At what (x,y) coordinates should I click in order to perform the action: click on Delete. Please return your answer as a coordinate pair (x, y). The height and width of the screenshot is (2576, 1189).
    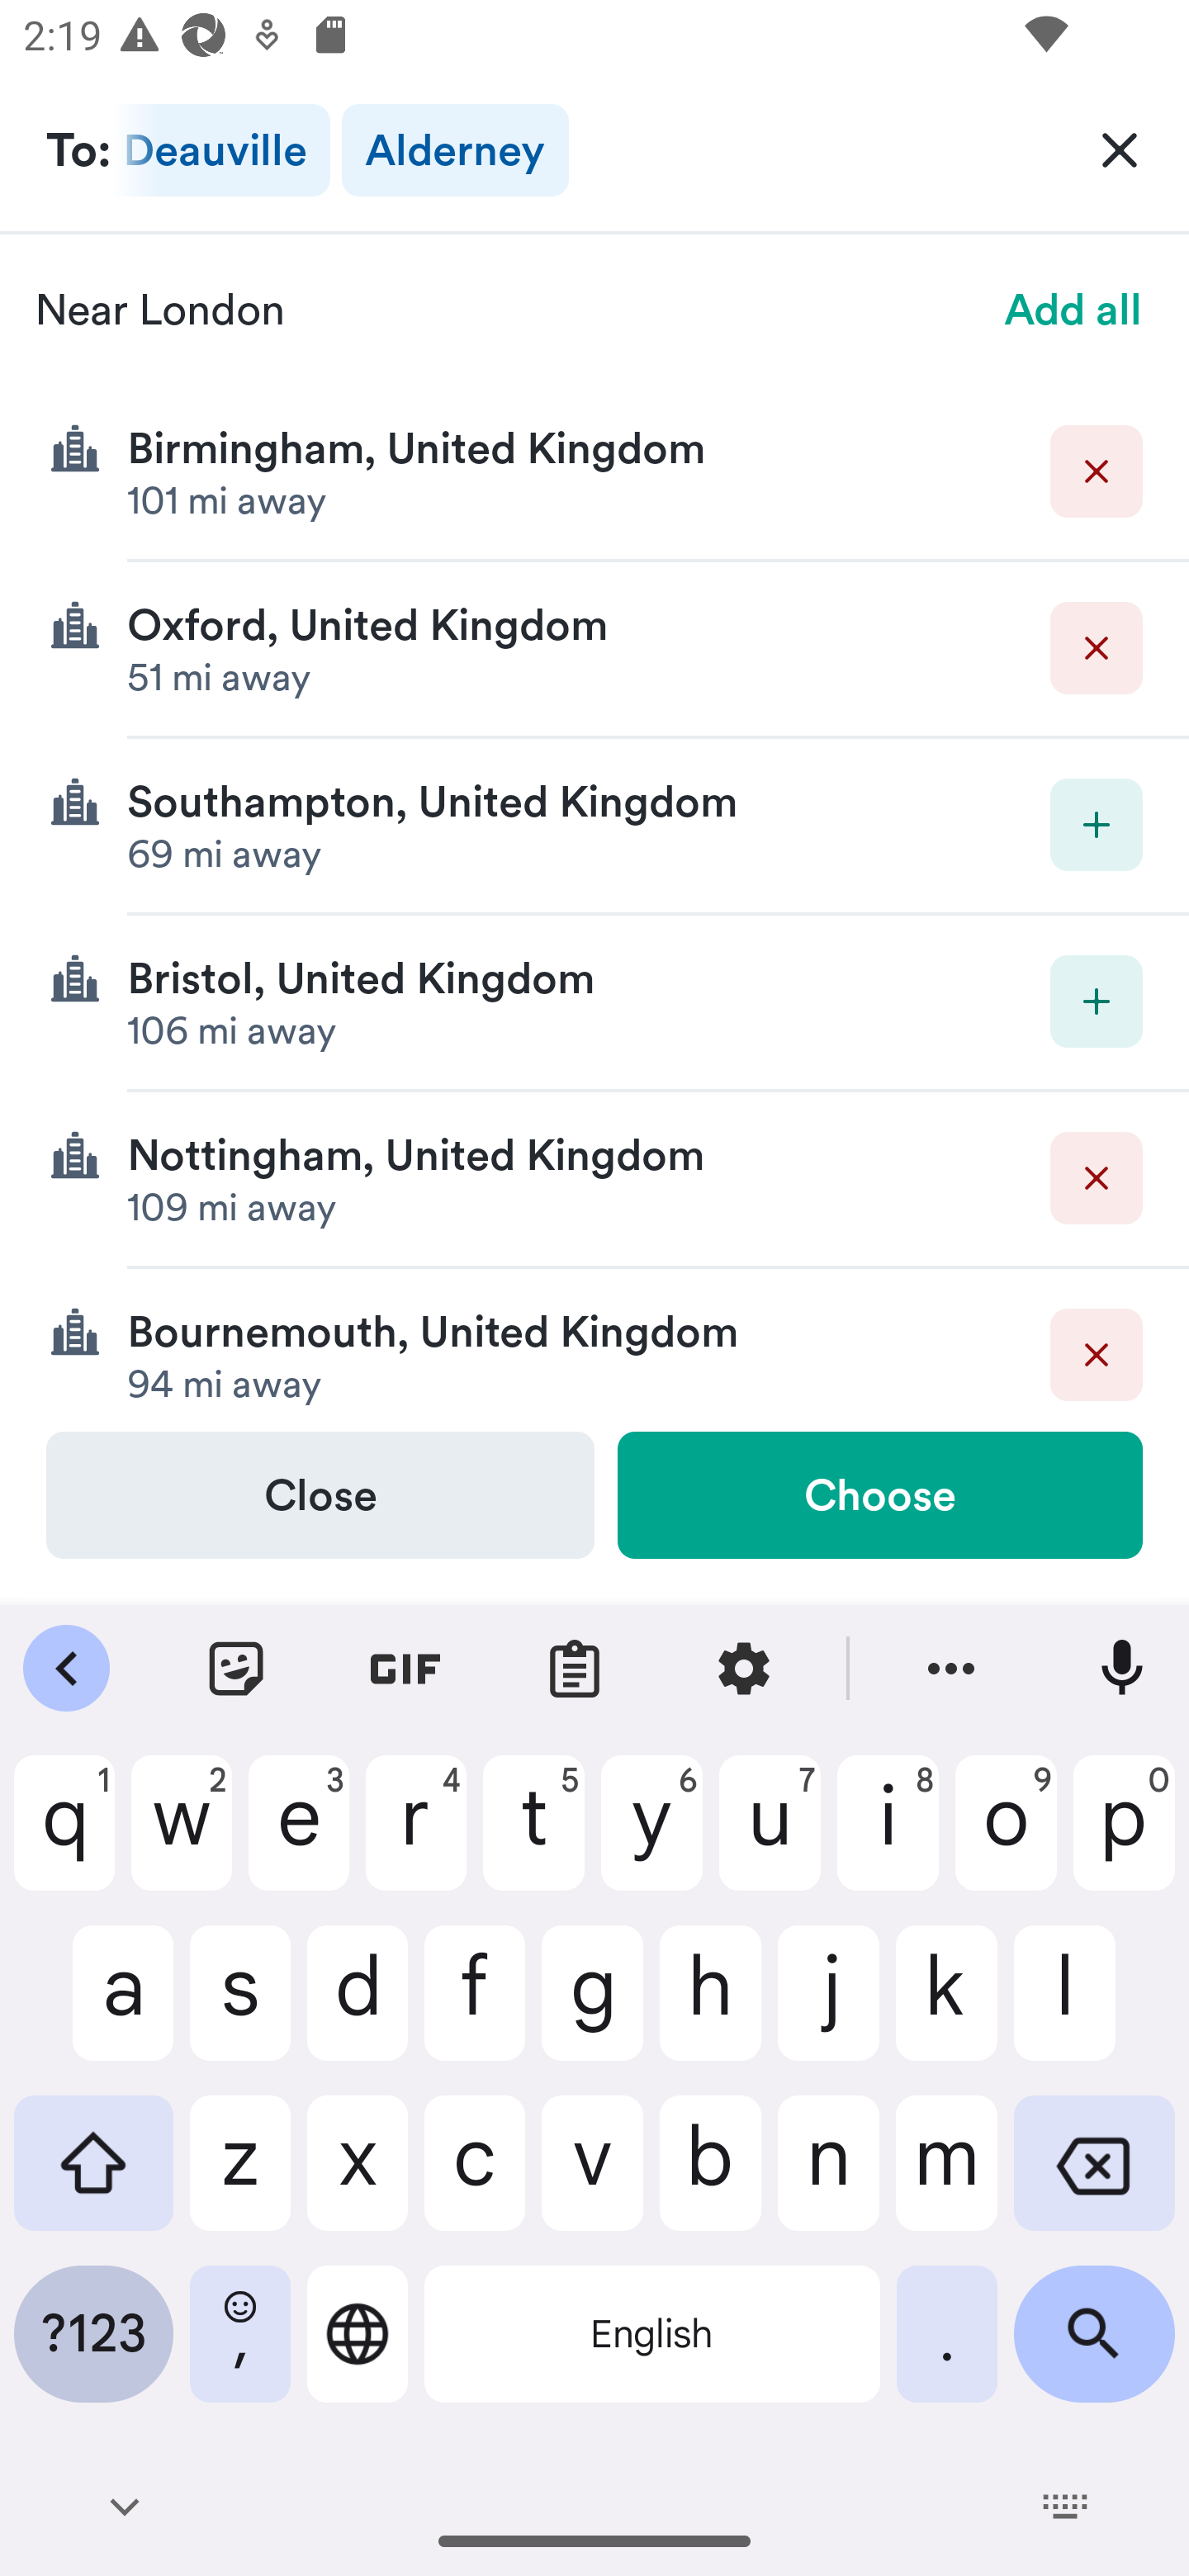
    Looking at the image, I should click on (1097, 1354).